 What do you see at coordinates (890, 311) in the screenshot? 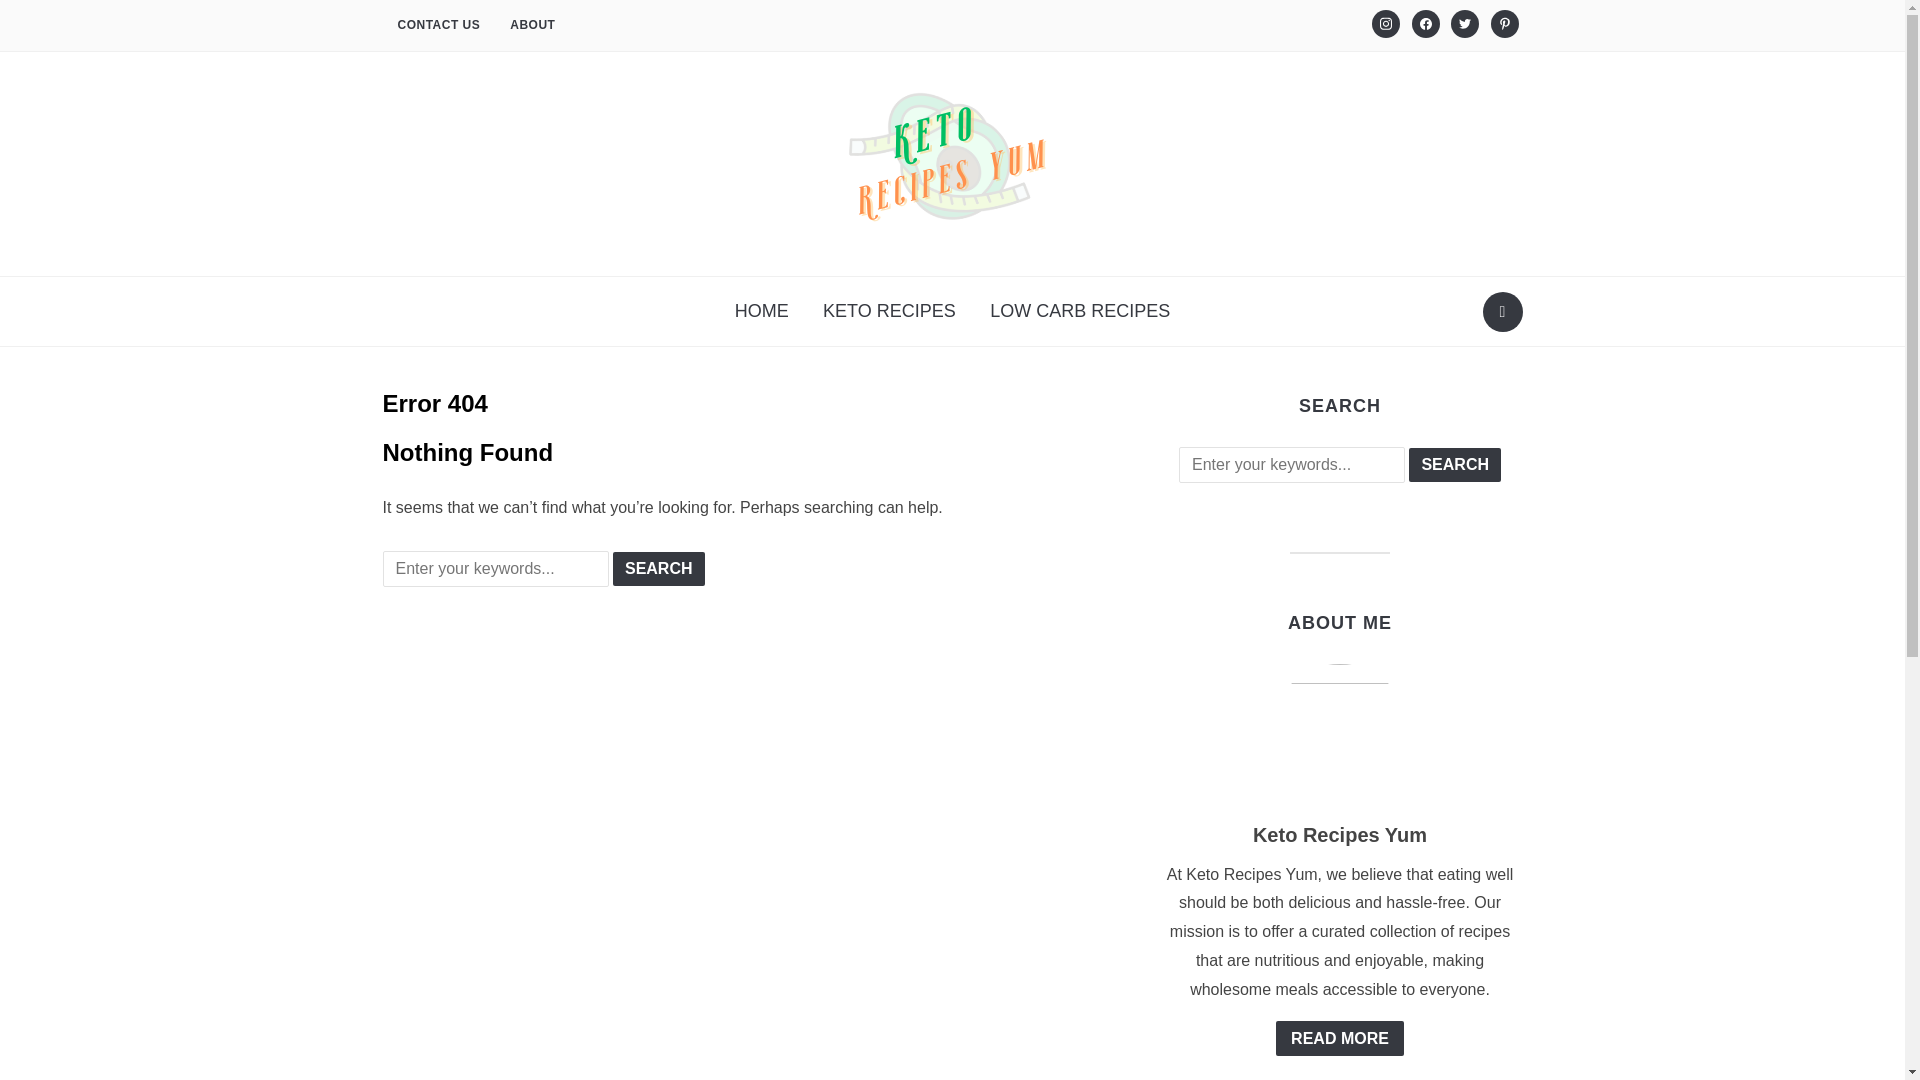
I see `Search` at bounding box center [890, 311].